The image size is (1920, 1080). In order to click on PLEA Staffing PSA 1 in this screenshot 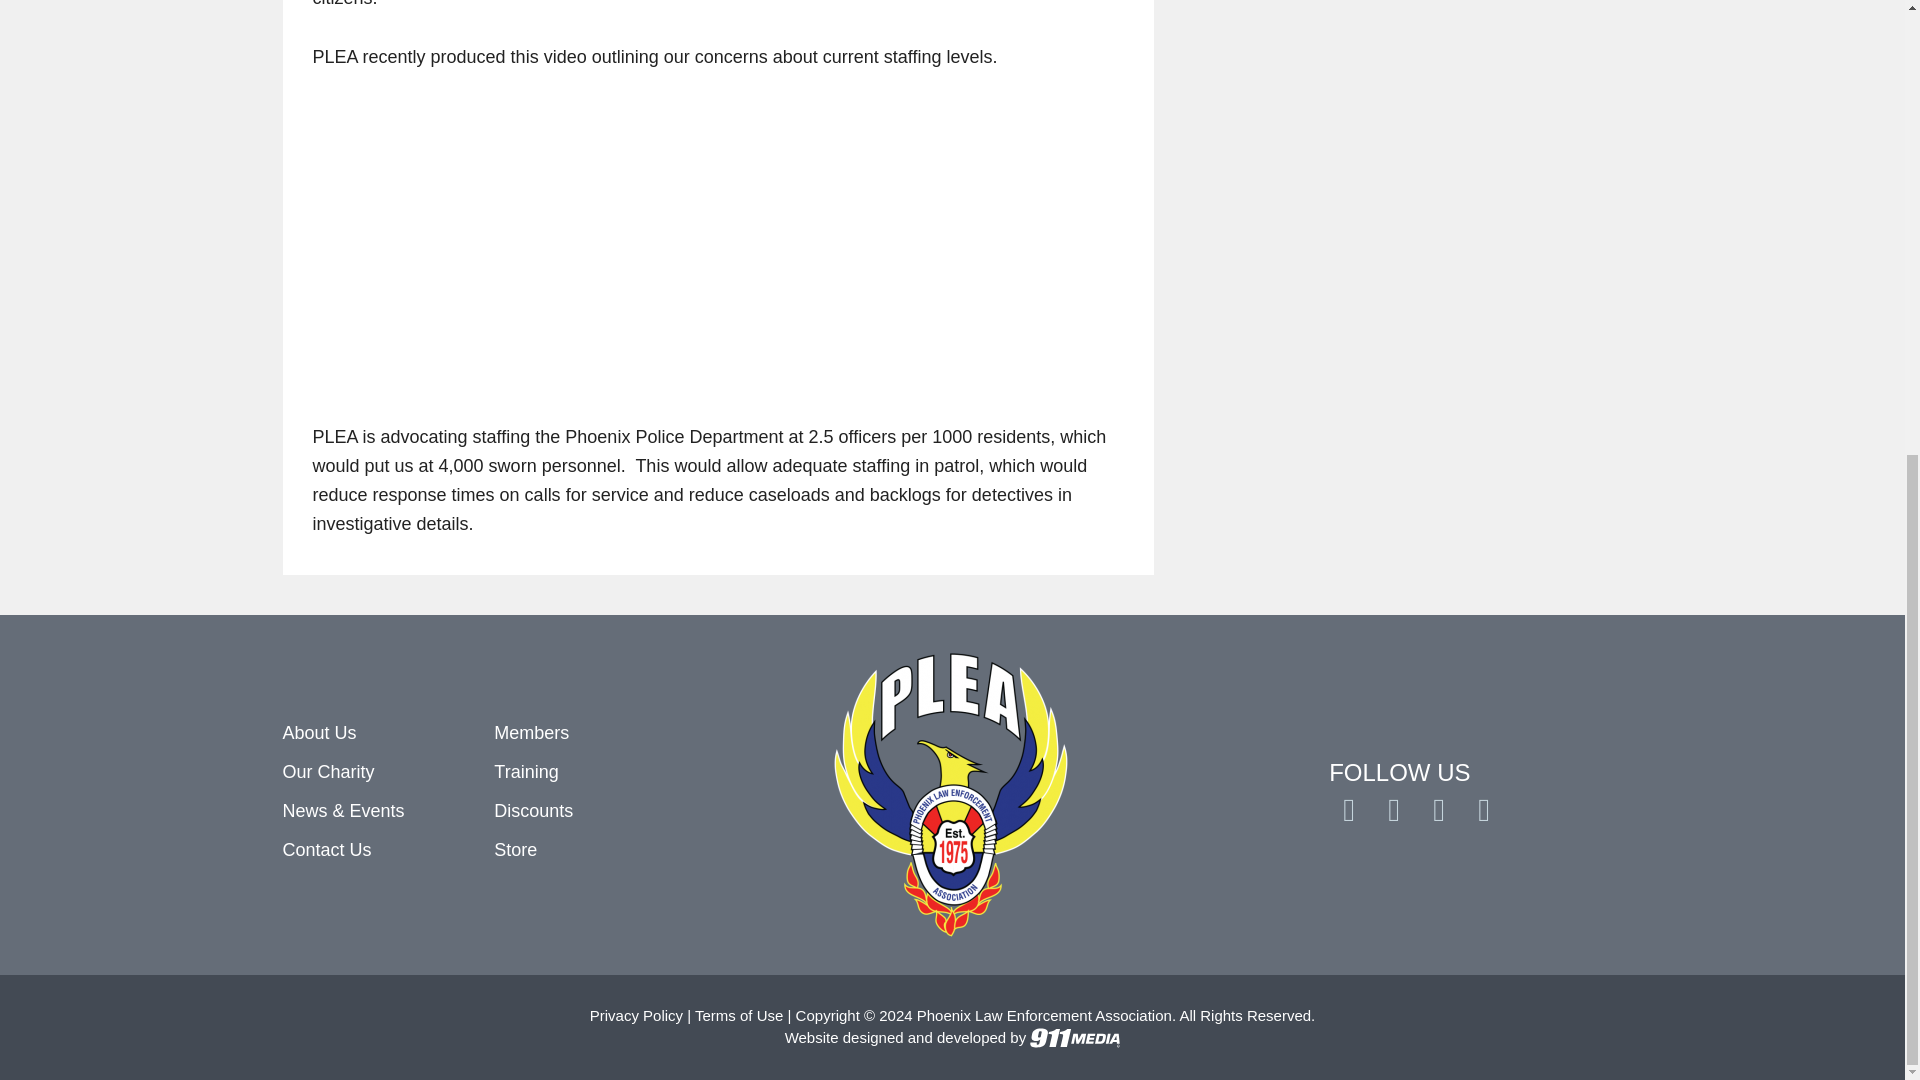, I will do `click(562, 242)`.